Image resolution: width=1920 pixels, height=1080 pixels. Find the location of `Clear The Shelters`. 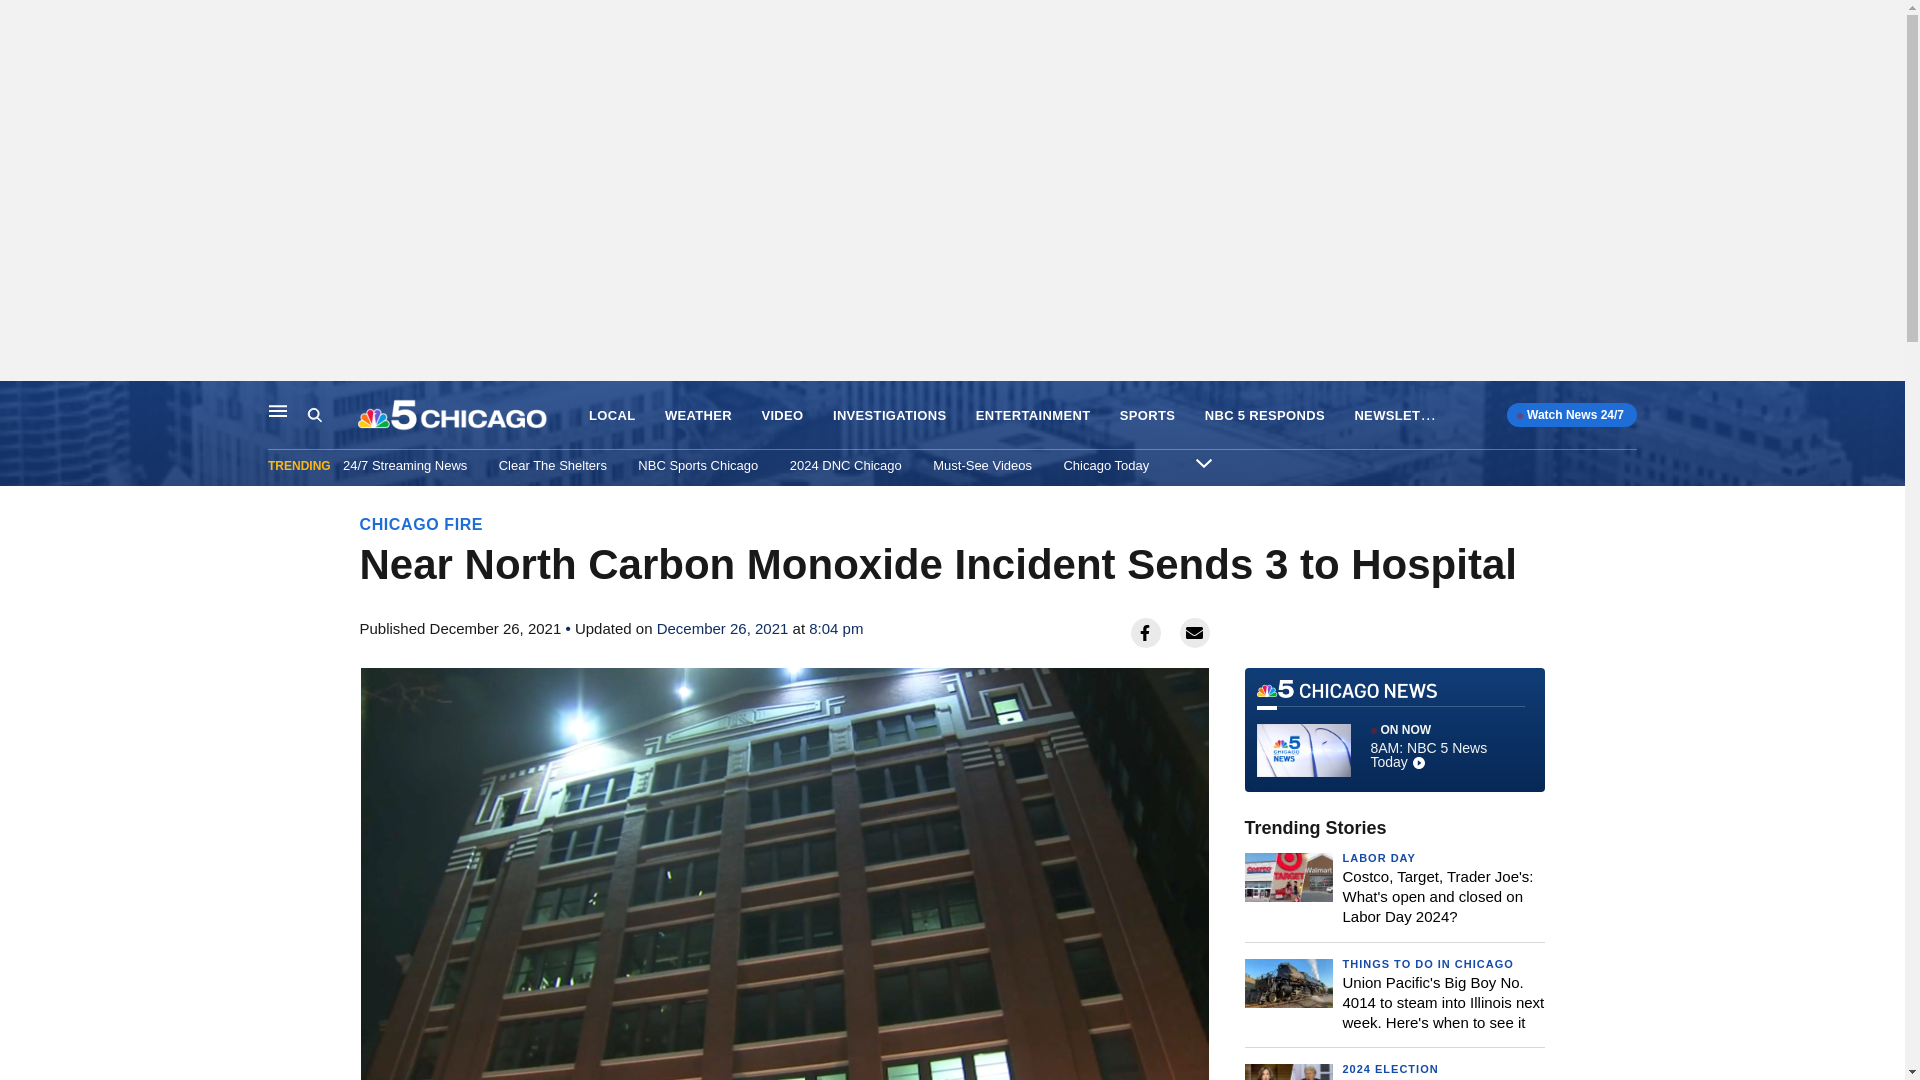

Clear The Shelters is located at coordinates (552, 465).